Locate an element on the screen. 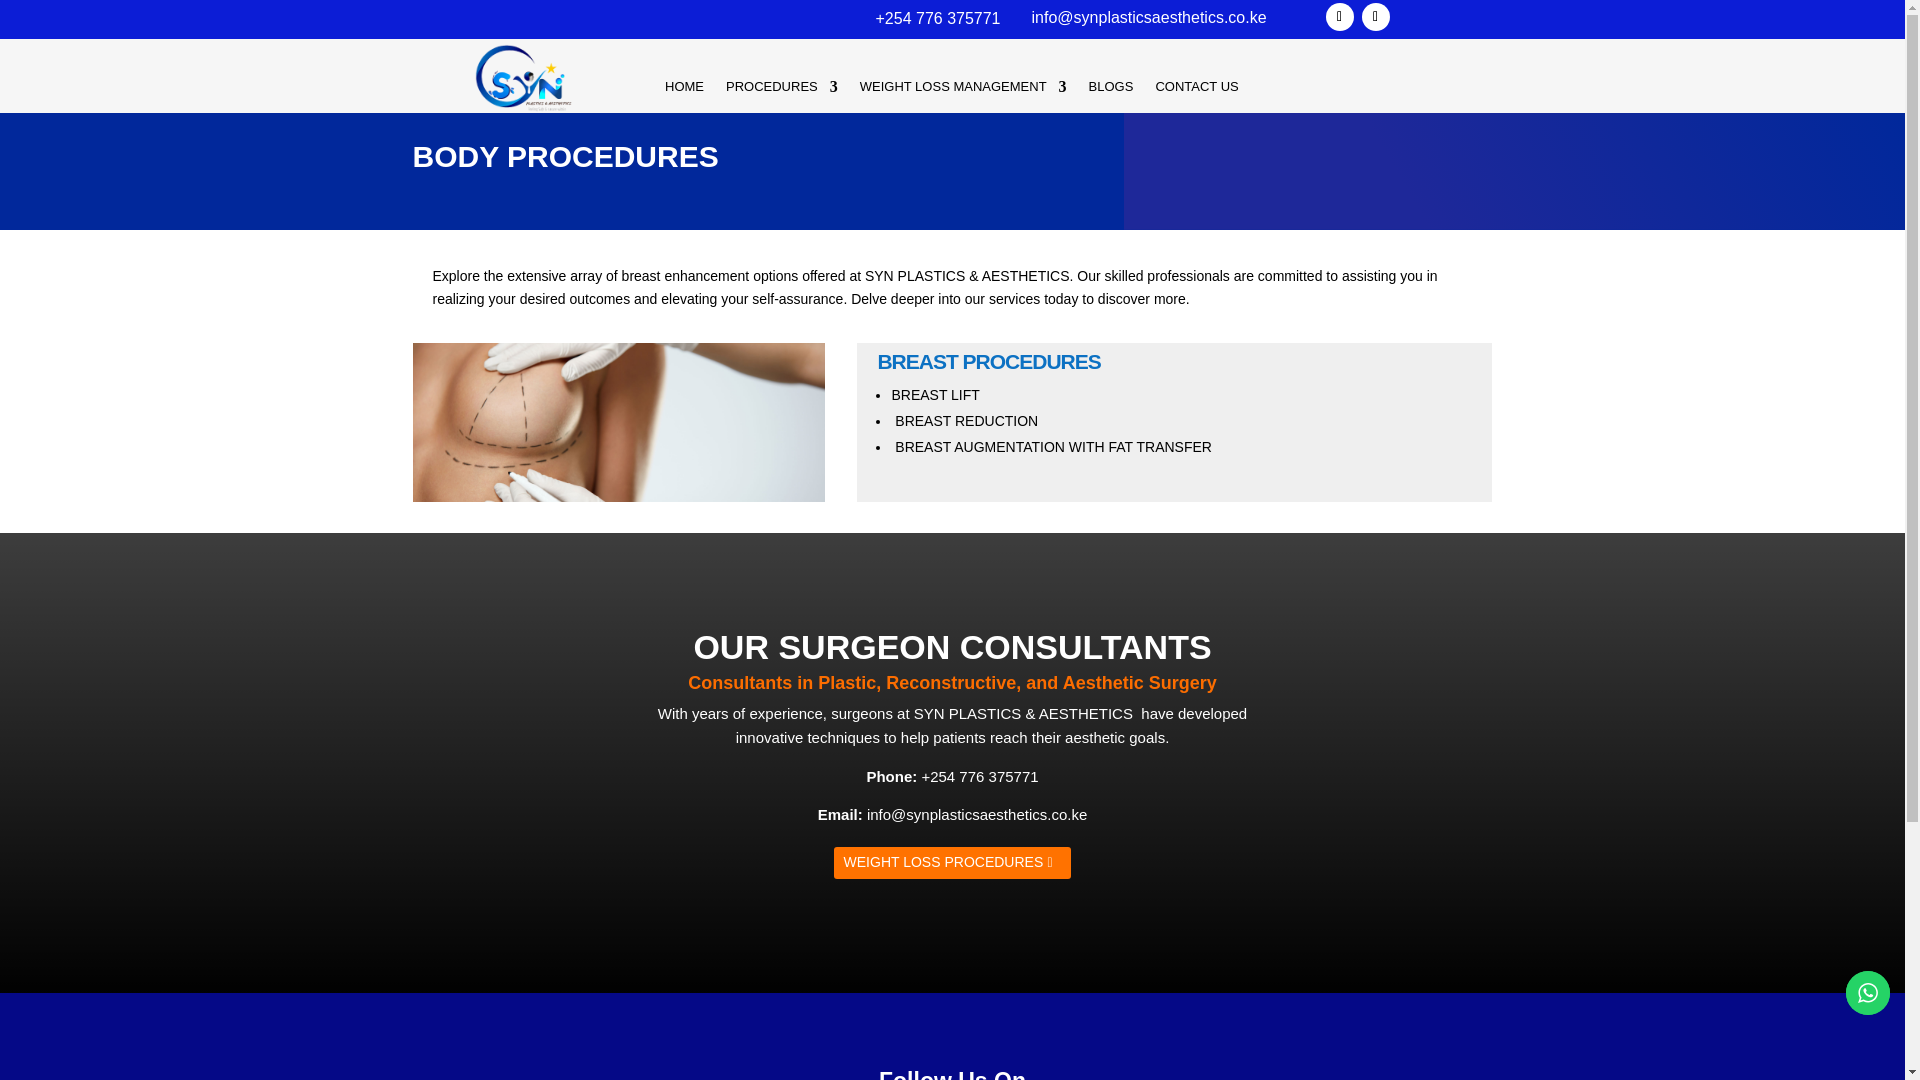 The height and width of the screenshot is (1080, 1920). b is located at coordinates (522, 78).